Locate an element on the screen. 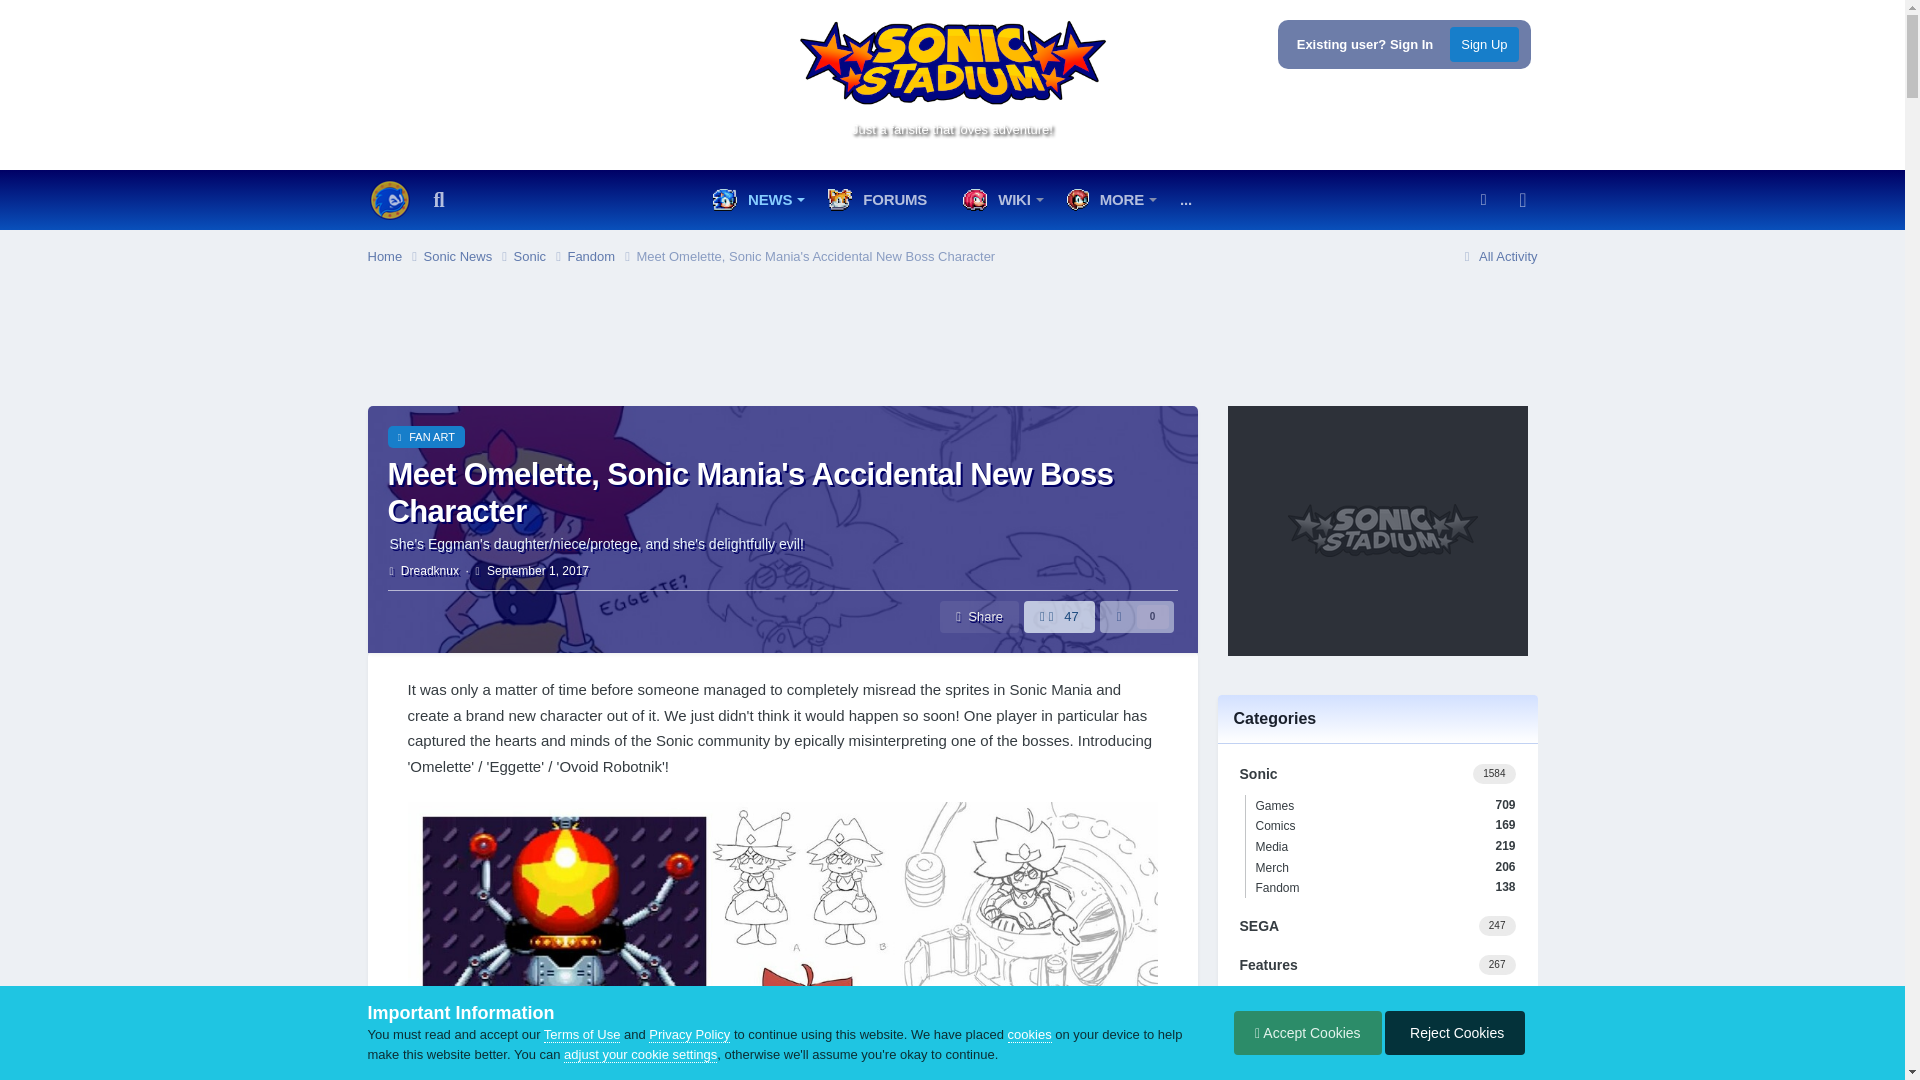 The width and height of the screenshot is (1920, 1080). Try Our New Homepage... is located at coordinates (390, 200).